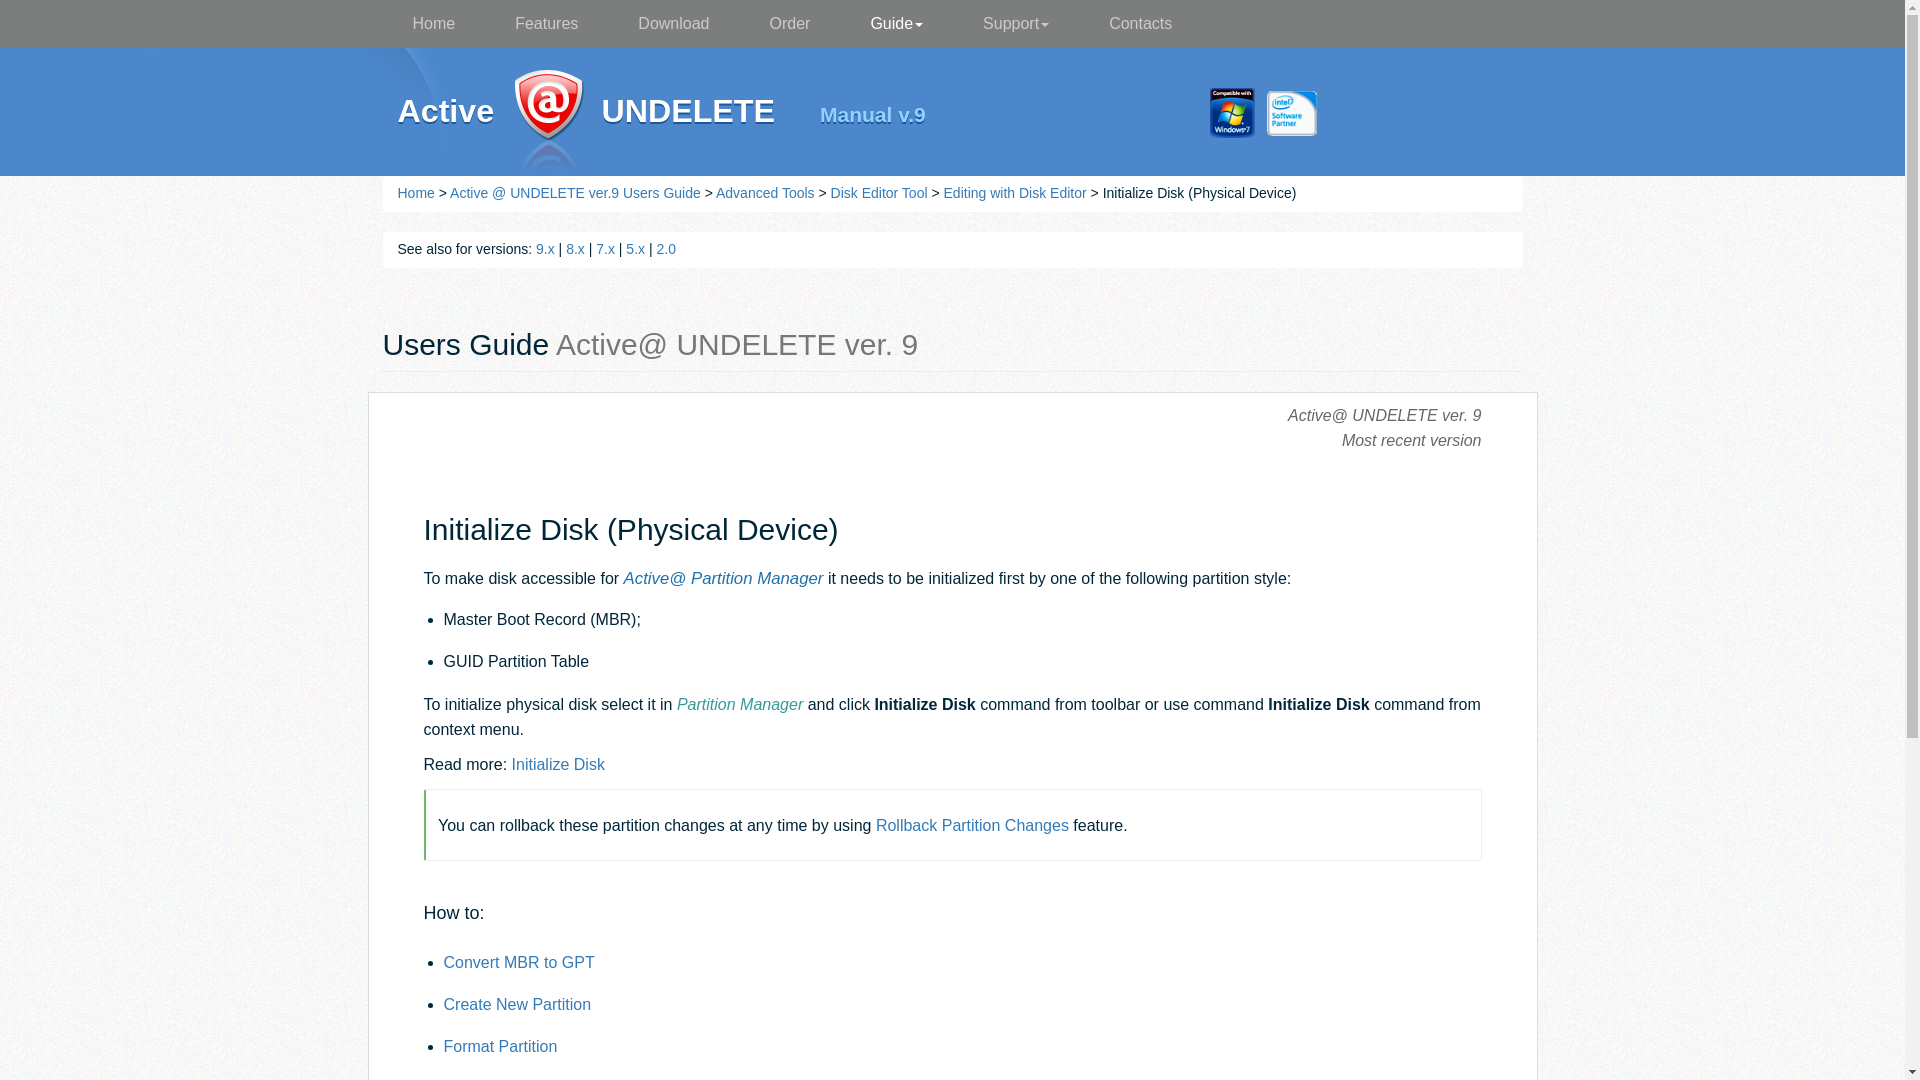 This screenshot has height=1080, width=1920. I want to click on Contacts, so click(1140, 24).